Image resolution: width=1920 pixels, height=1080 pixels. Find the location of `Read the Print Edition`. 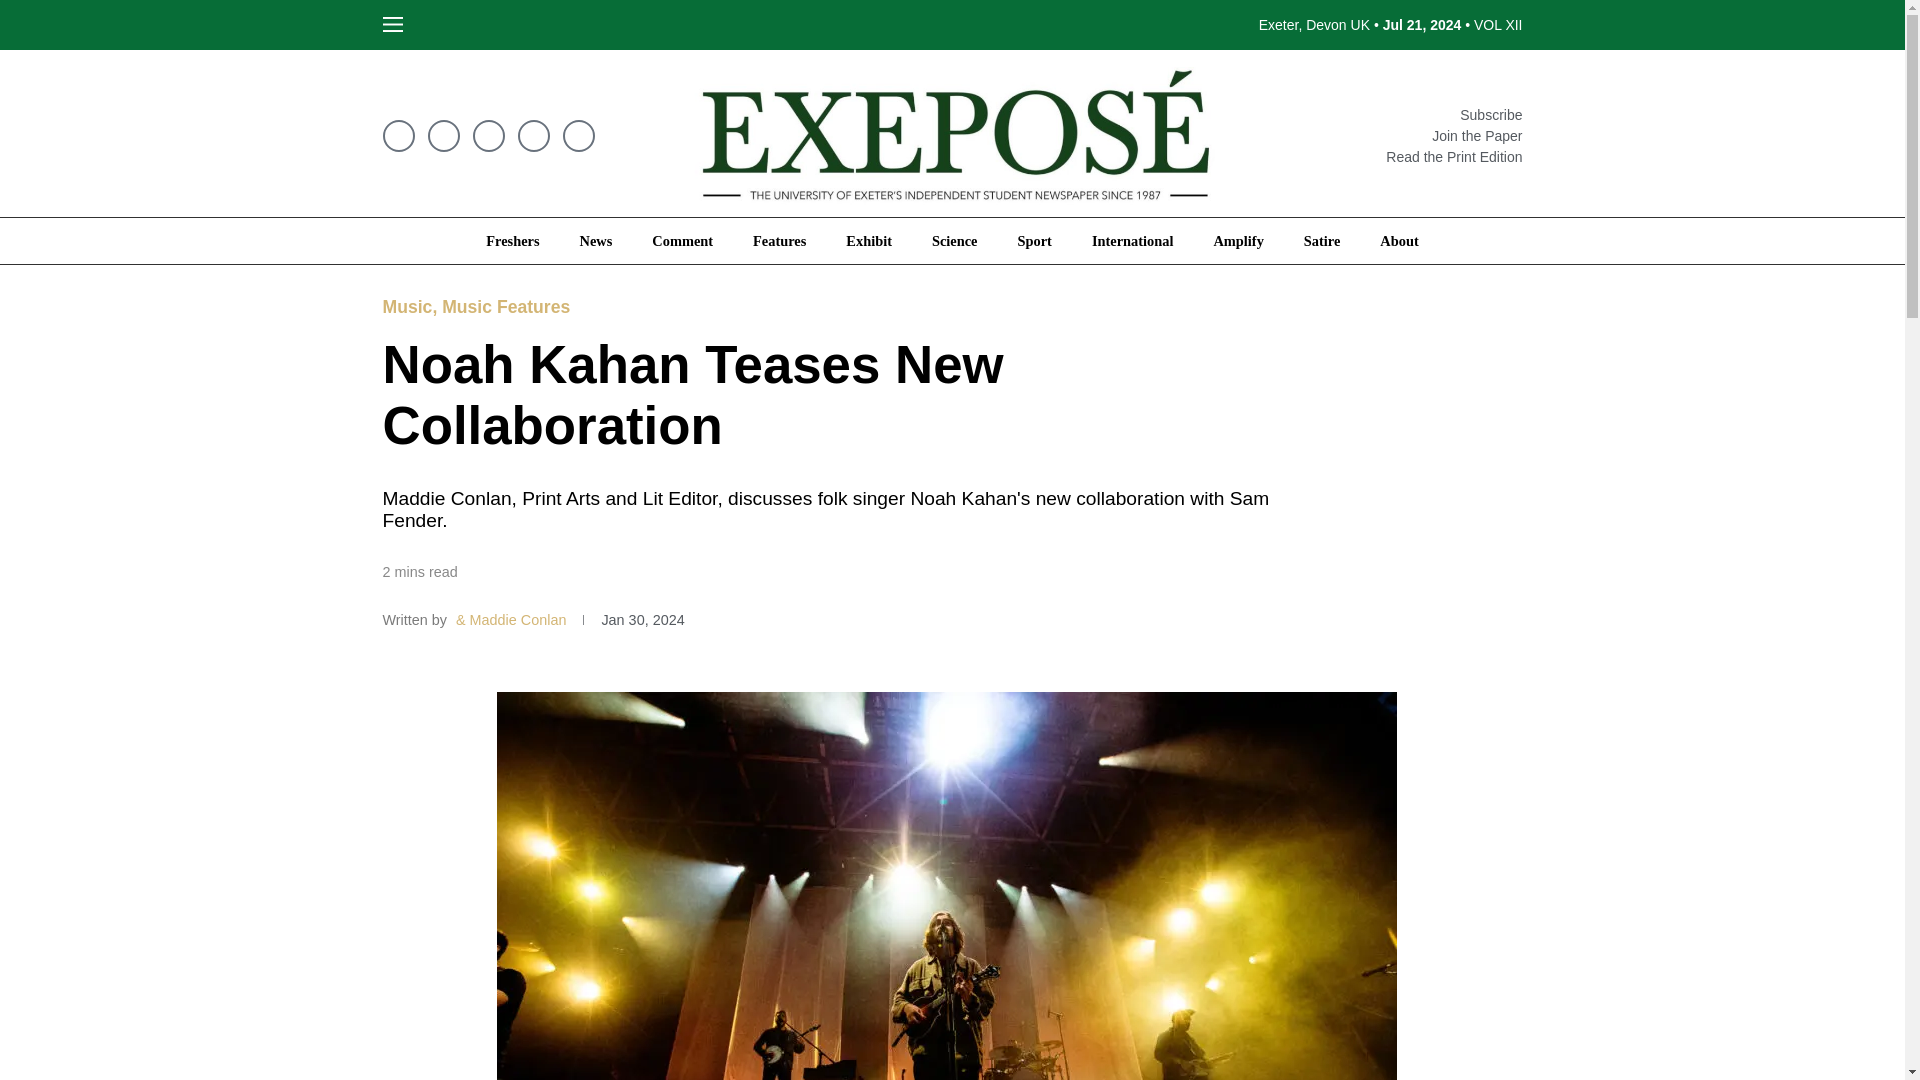

Read the Print Edition is located at coordinates (1454, 157).